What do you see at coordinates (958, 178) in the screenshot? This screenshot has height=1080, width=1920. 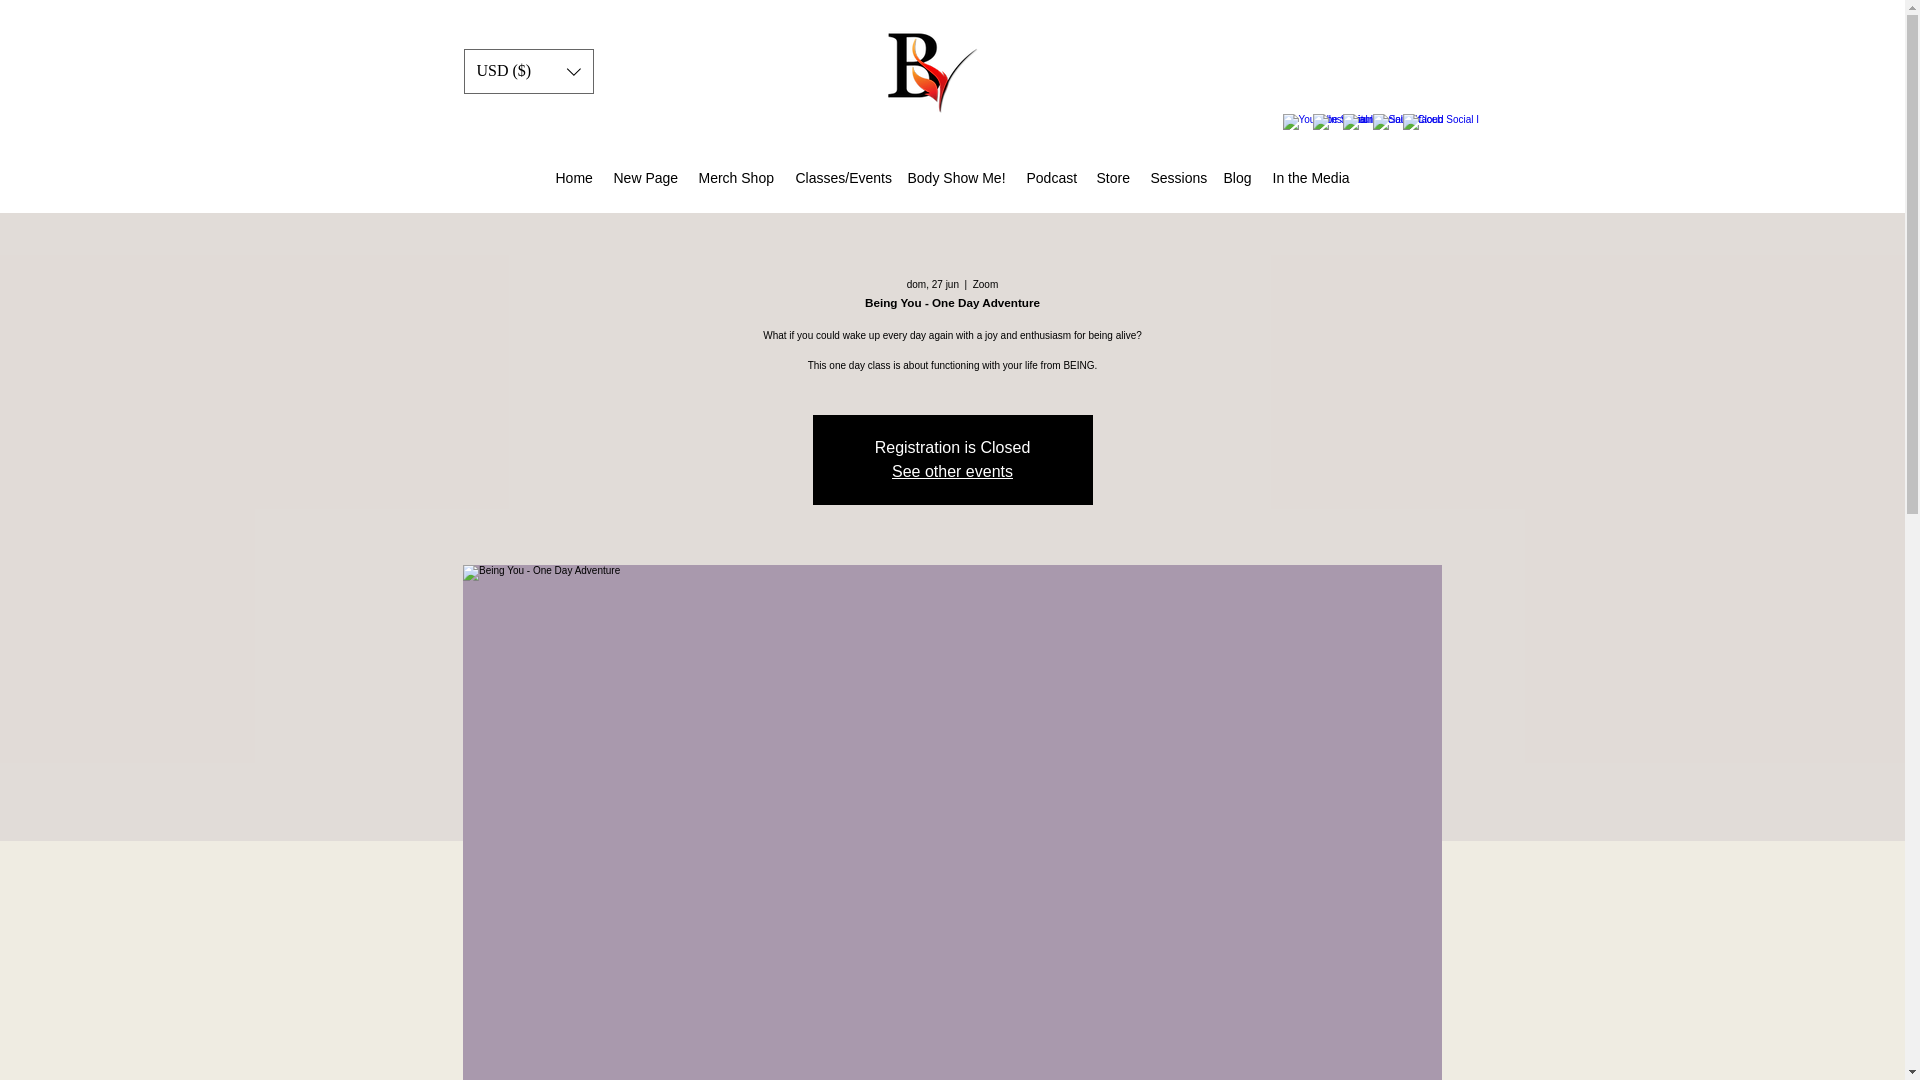 I see `Body Show Me!` at bounding box center [958, 178].